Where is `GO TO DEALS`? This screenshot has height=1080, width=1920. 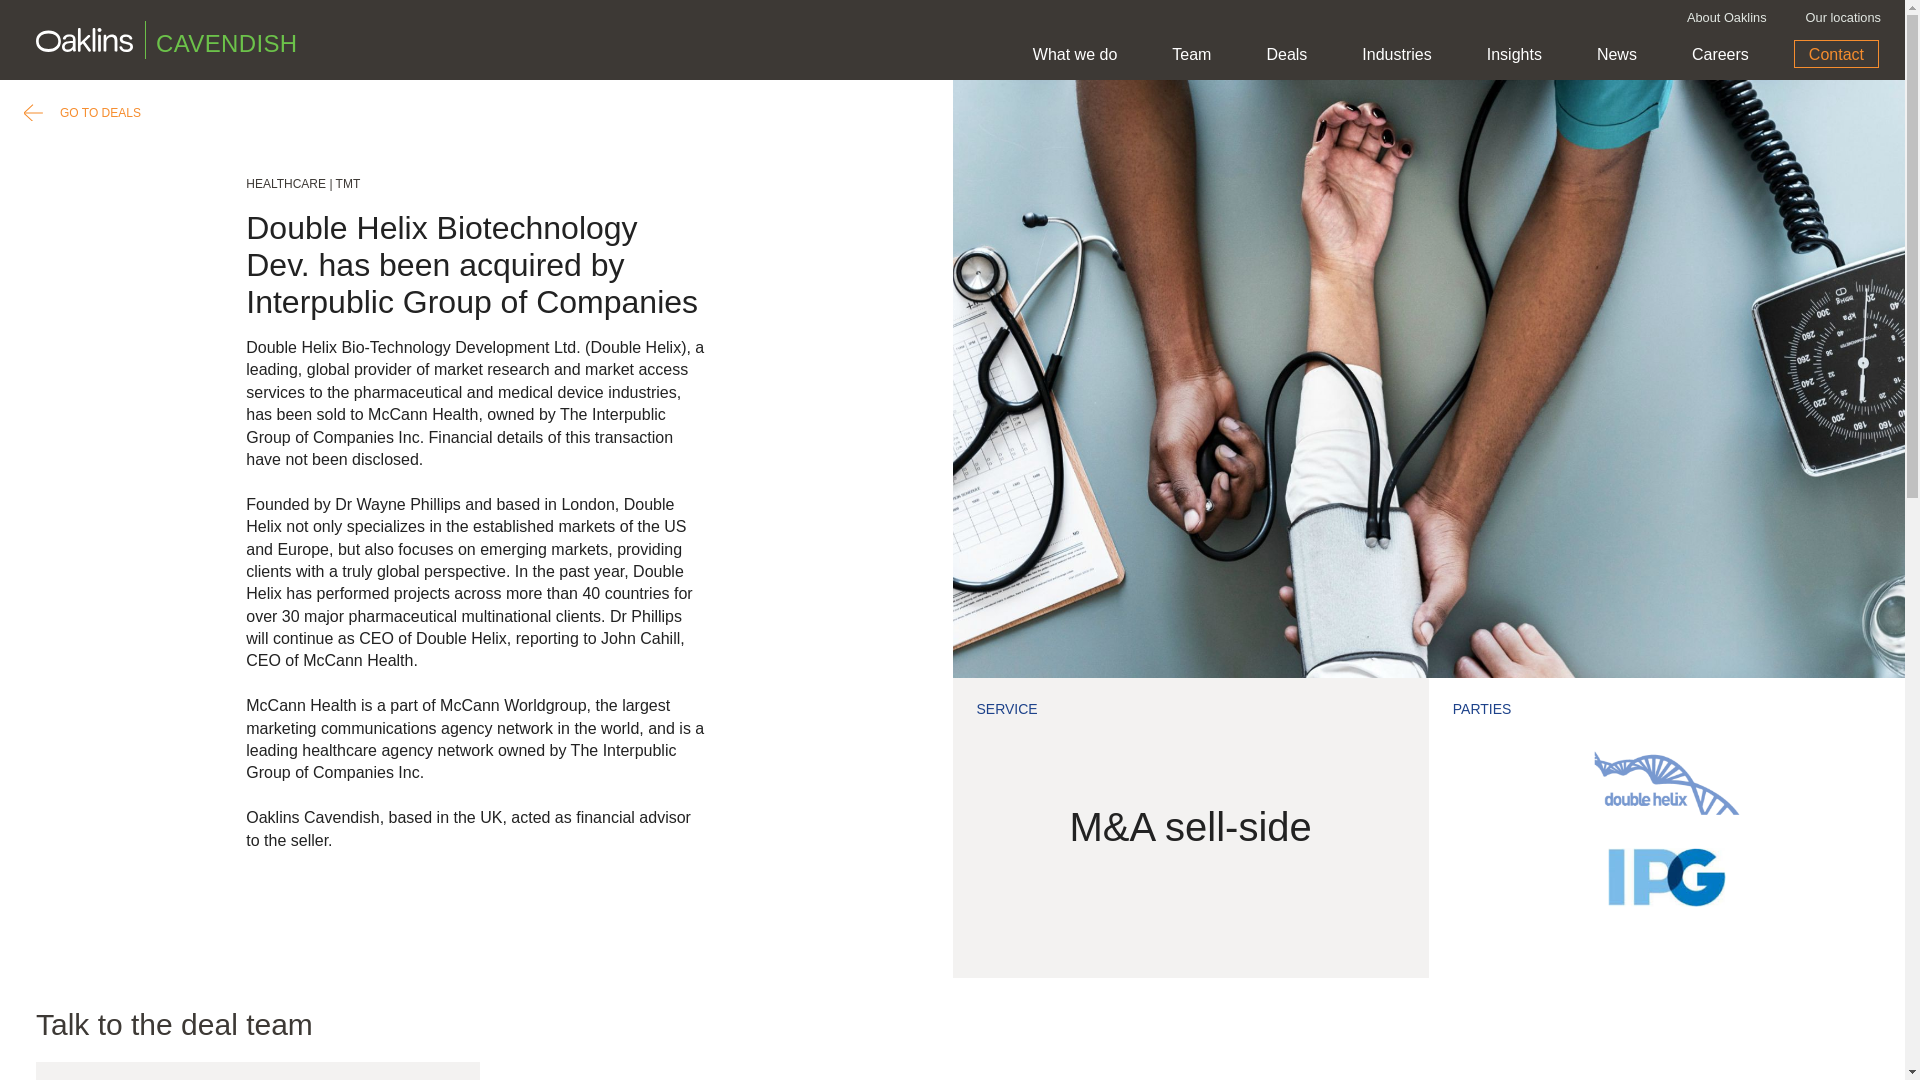
GO TO DEALS is located at coordinates (82, 113).